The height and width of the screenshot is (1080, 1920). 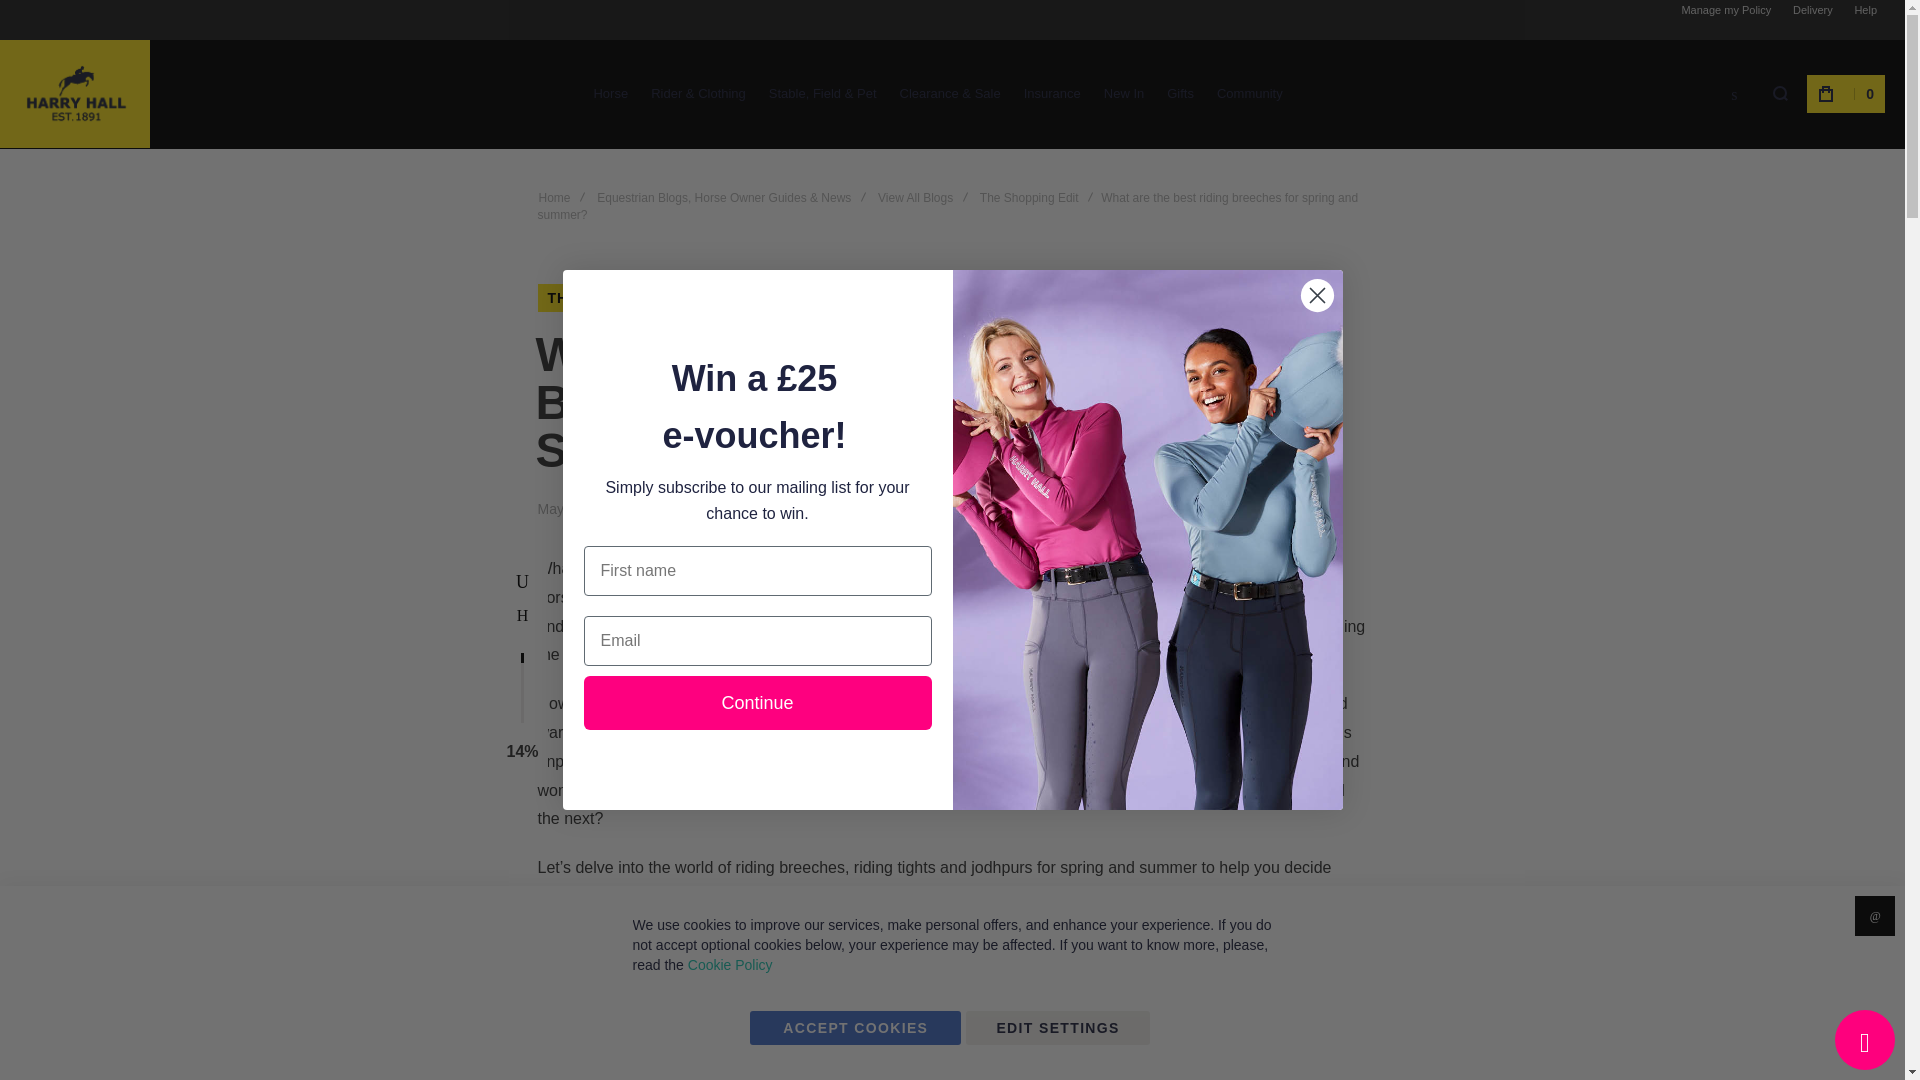 I want to click on Harry Hall, so click(x=74, y=94).